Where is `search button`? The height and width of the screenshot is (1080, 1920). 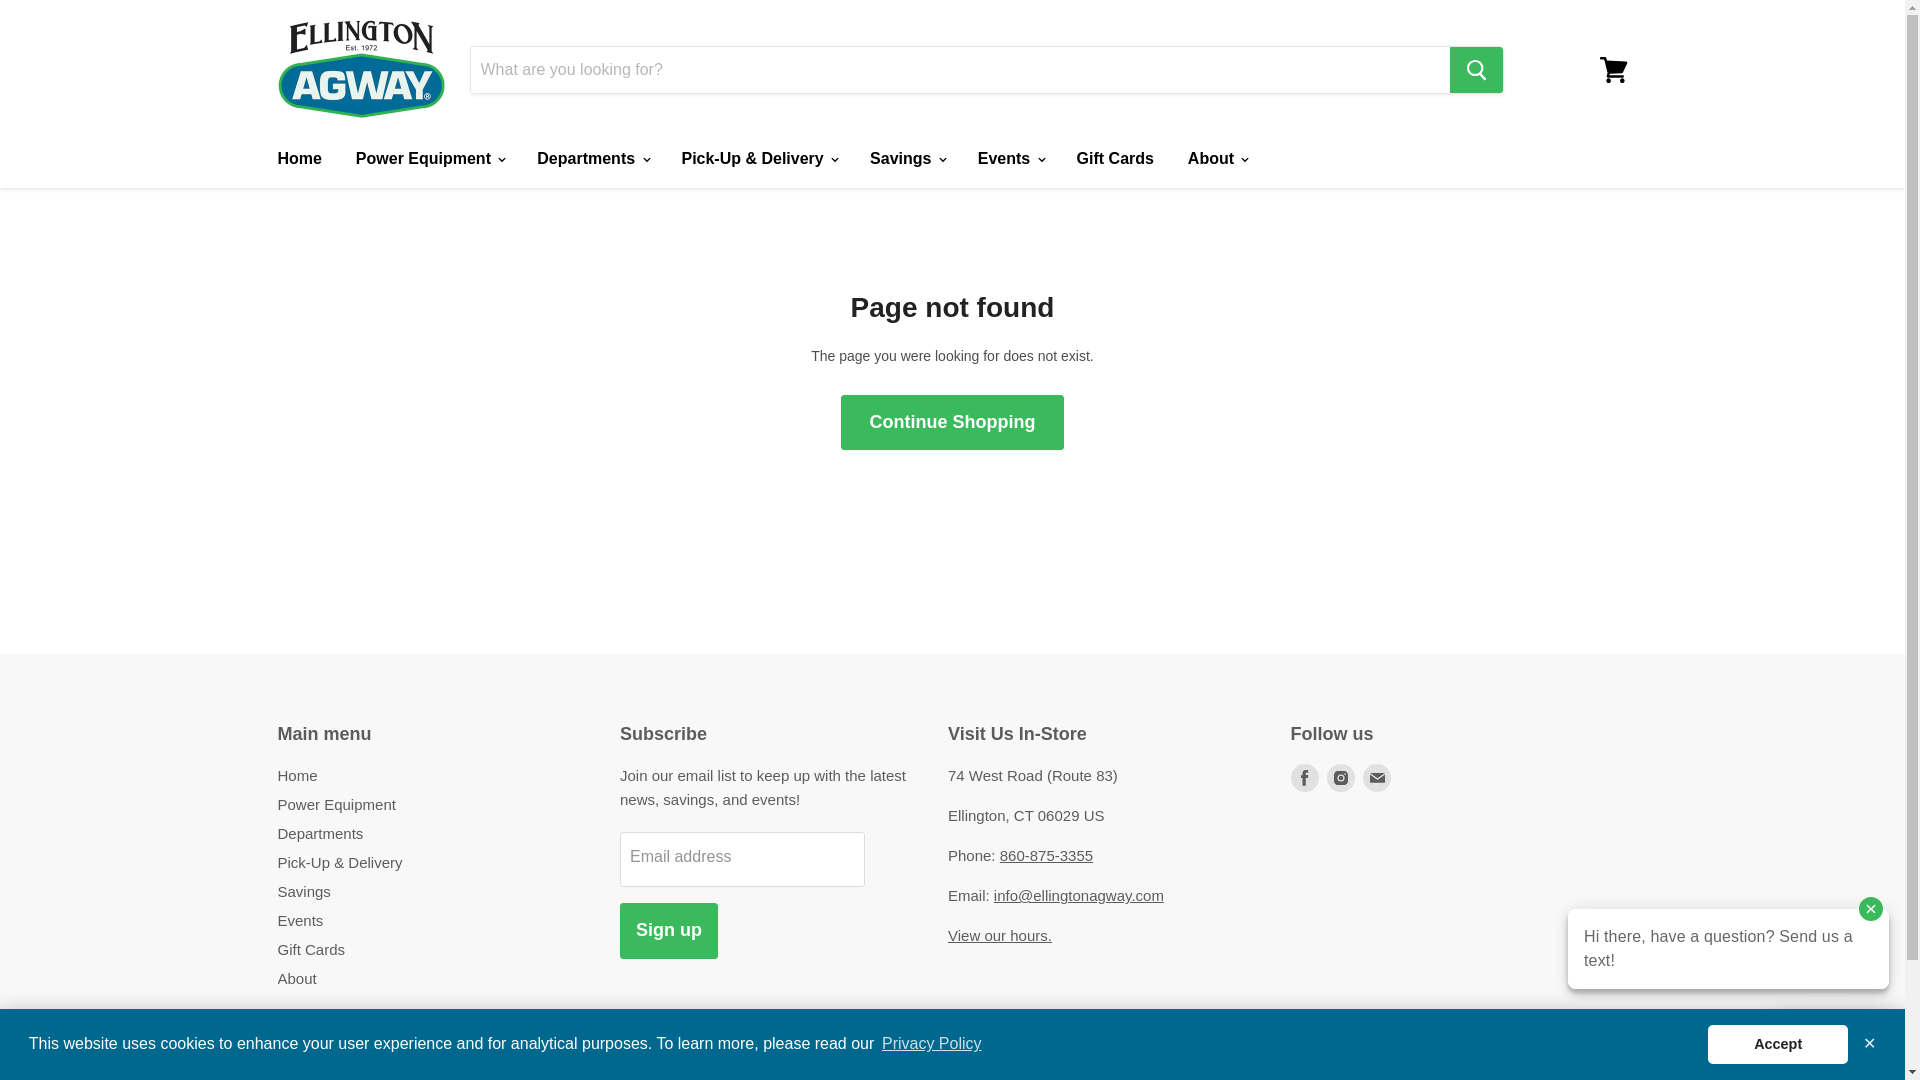 search button is located at coordinates (1476, 70).